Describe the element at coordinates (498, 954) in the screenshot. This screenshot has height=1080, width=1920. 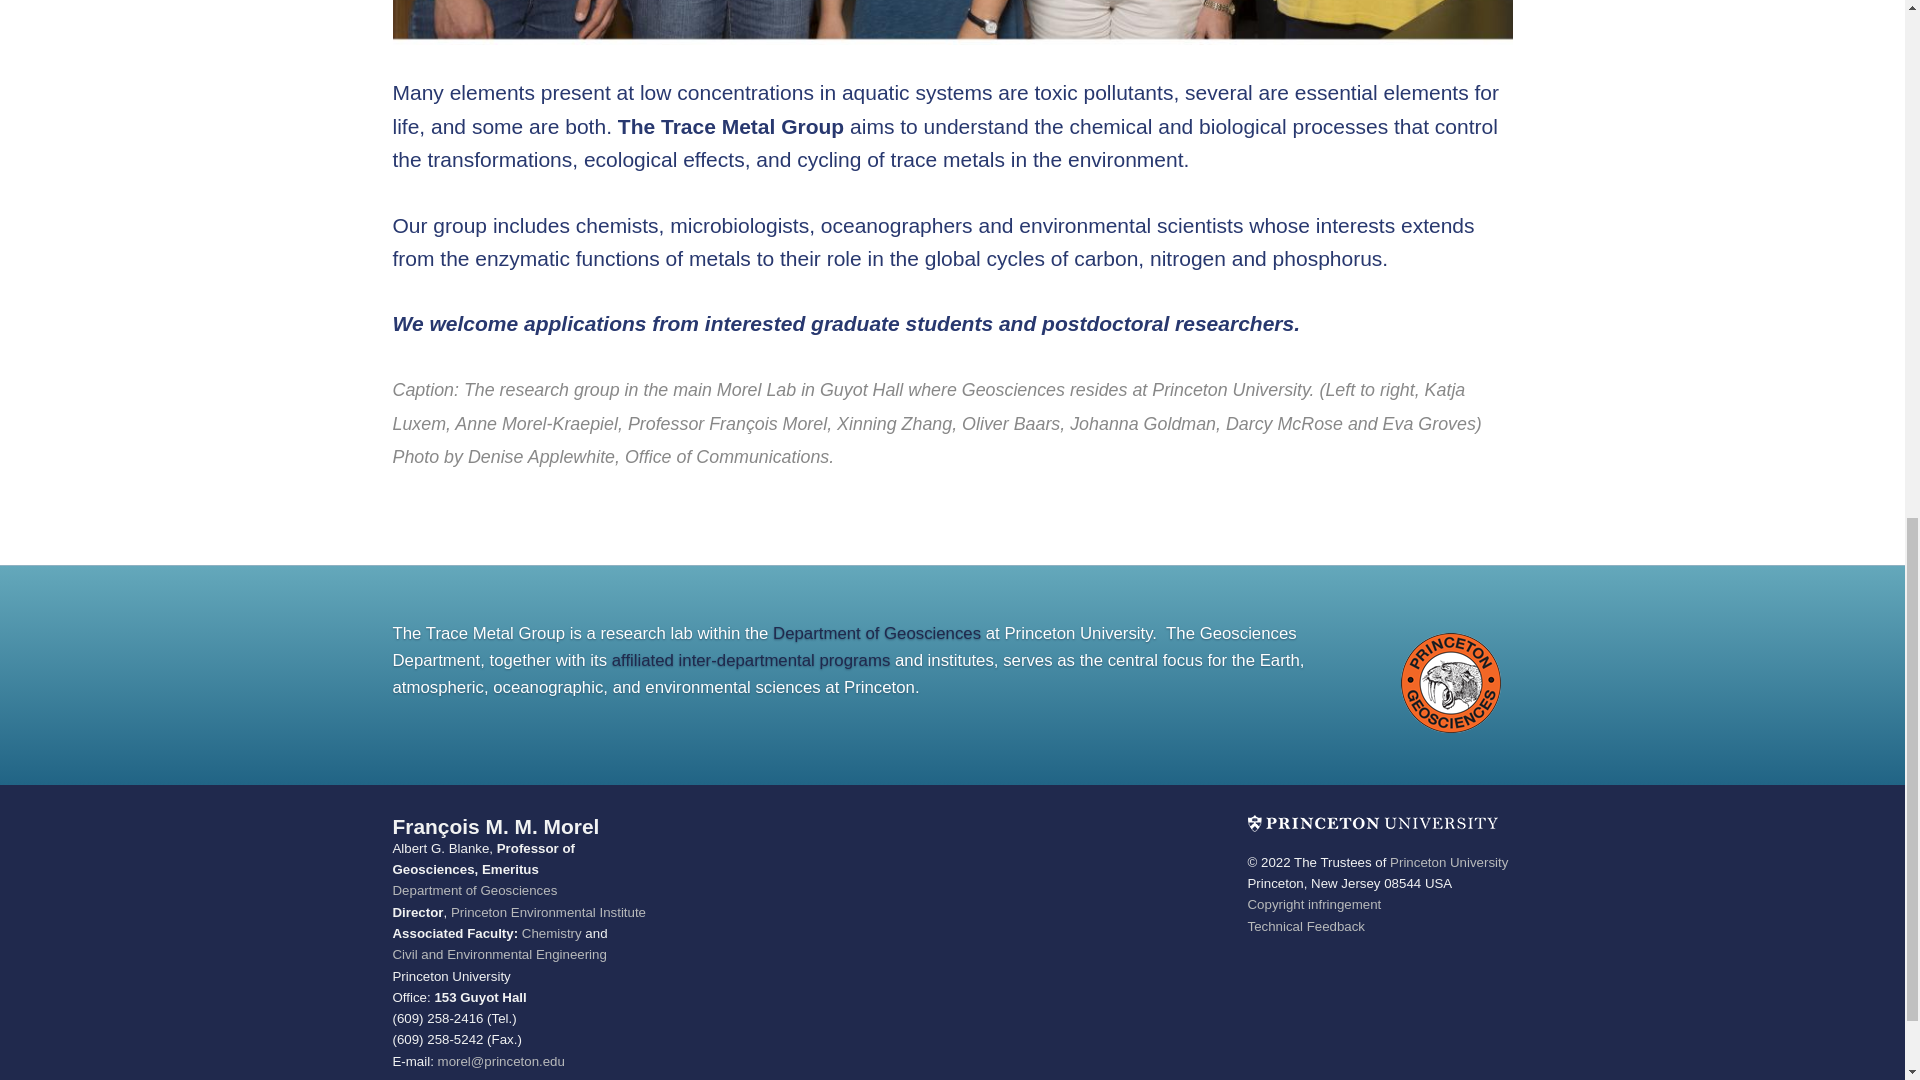
I see `Civil and Environmental Engineering` at that location.